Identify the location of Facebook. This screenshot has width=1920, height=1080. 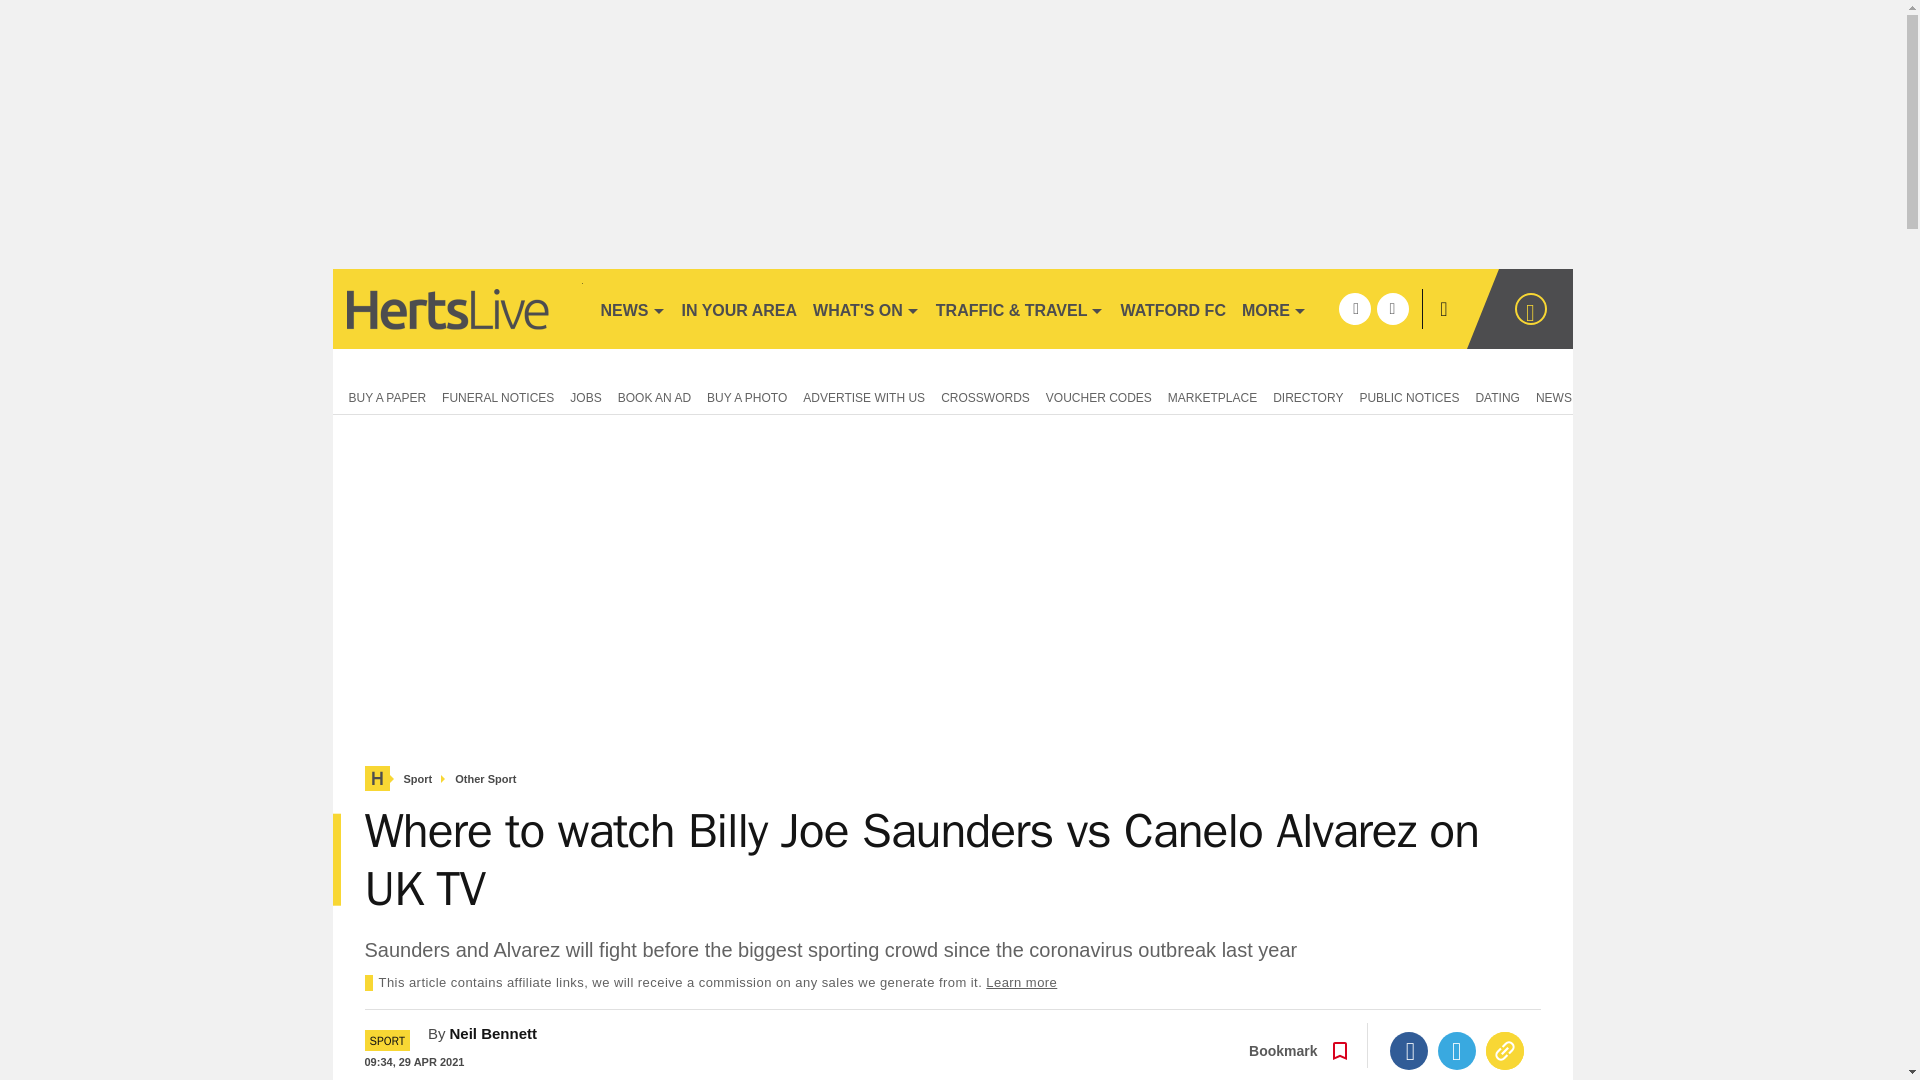
(1409, 1051).